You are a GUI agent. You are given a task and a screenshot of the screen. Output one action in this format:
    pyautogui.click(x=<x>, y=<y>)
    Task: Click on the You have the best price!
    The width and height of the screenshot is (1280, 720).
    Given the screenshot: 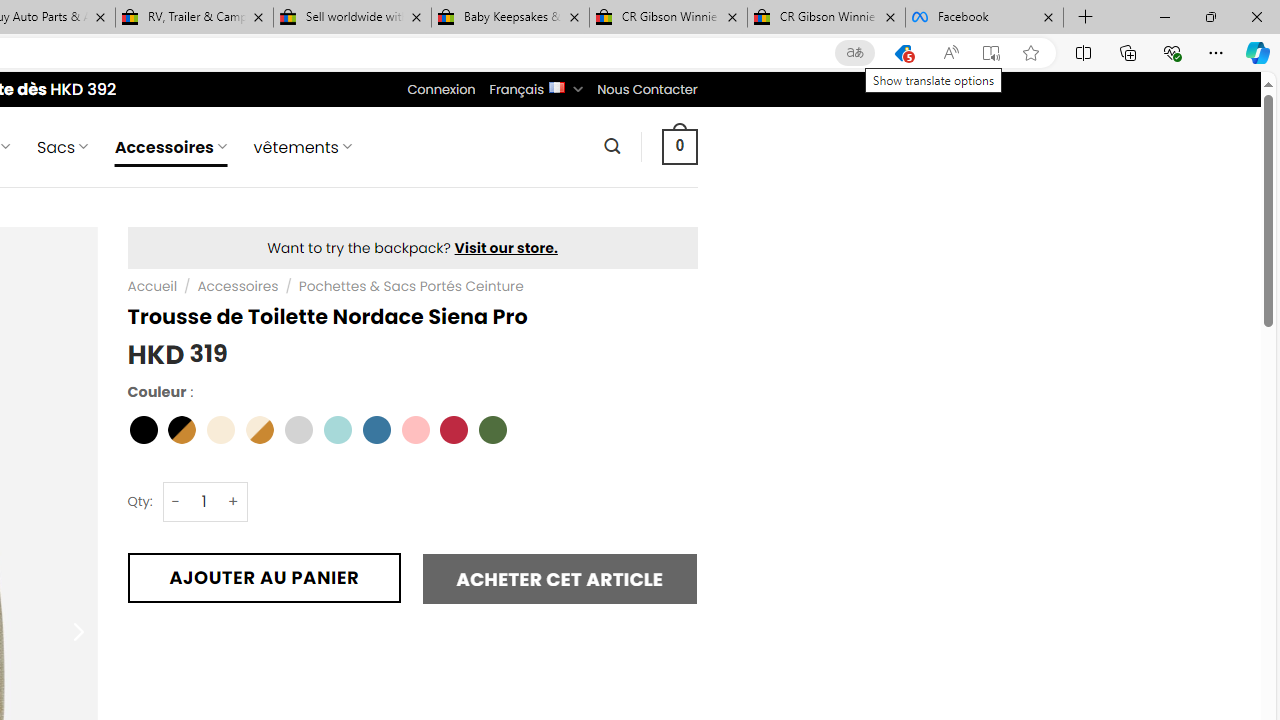 What is the action you would take?
    pyautogui.click(x=902, y=53)
    